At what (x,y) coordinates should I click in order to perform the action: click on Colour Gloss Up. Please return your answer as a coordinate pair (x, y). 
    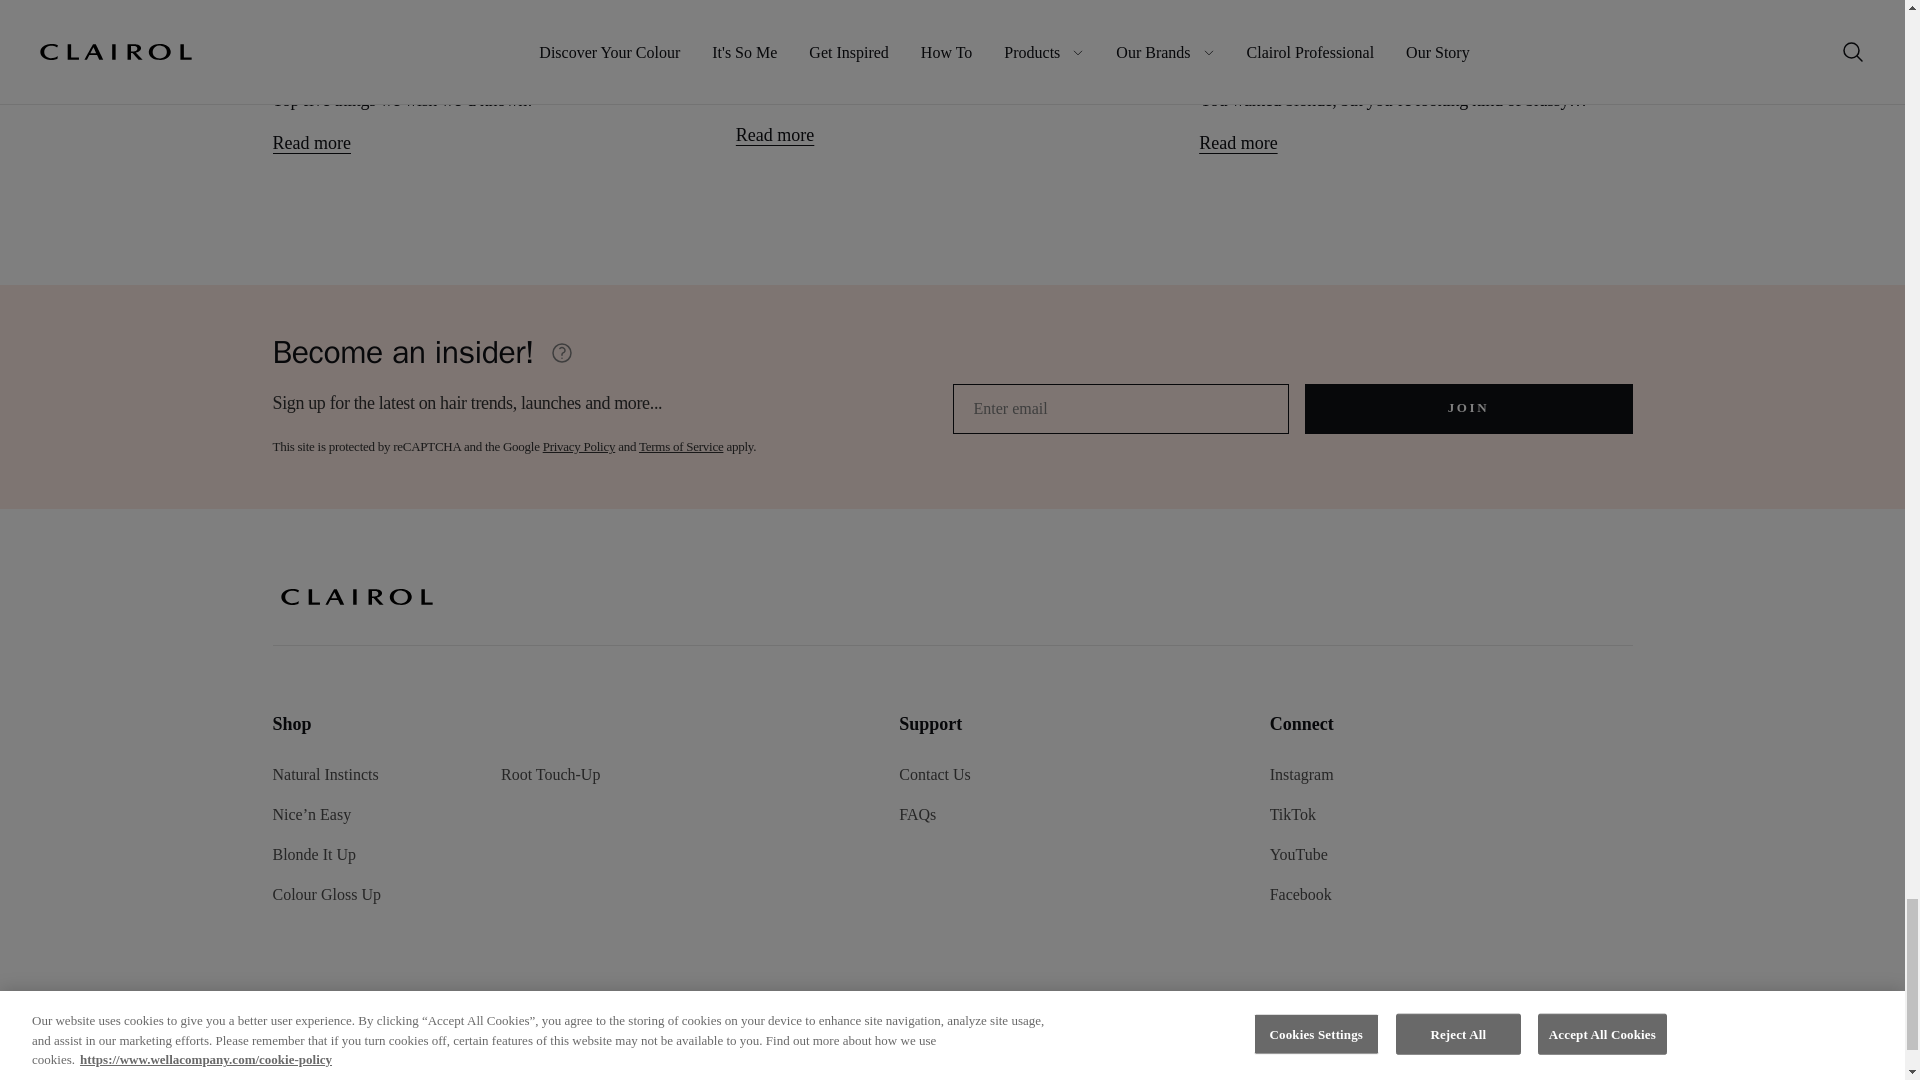
    Looking at the image, I should click on (326, 892).